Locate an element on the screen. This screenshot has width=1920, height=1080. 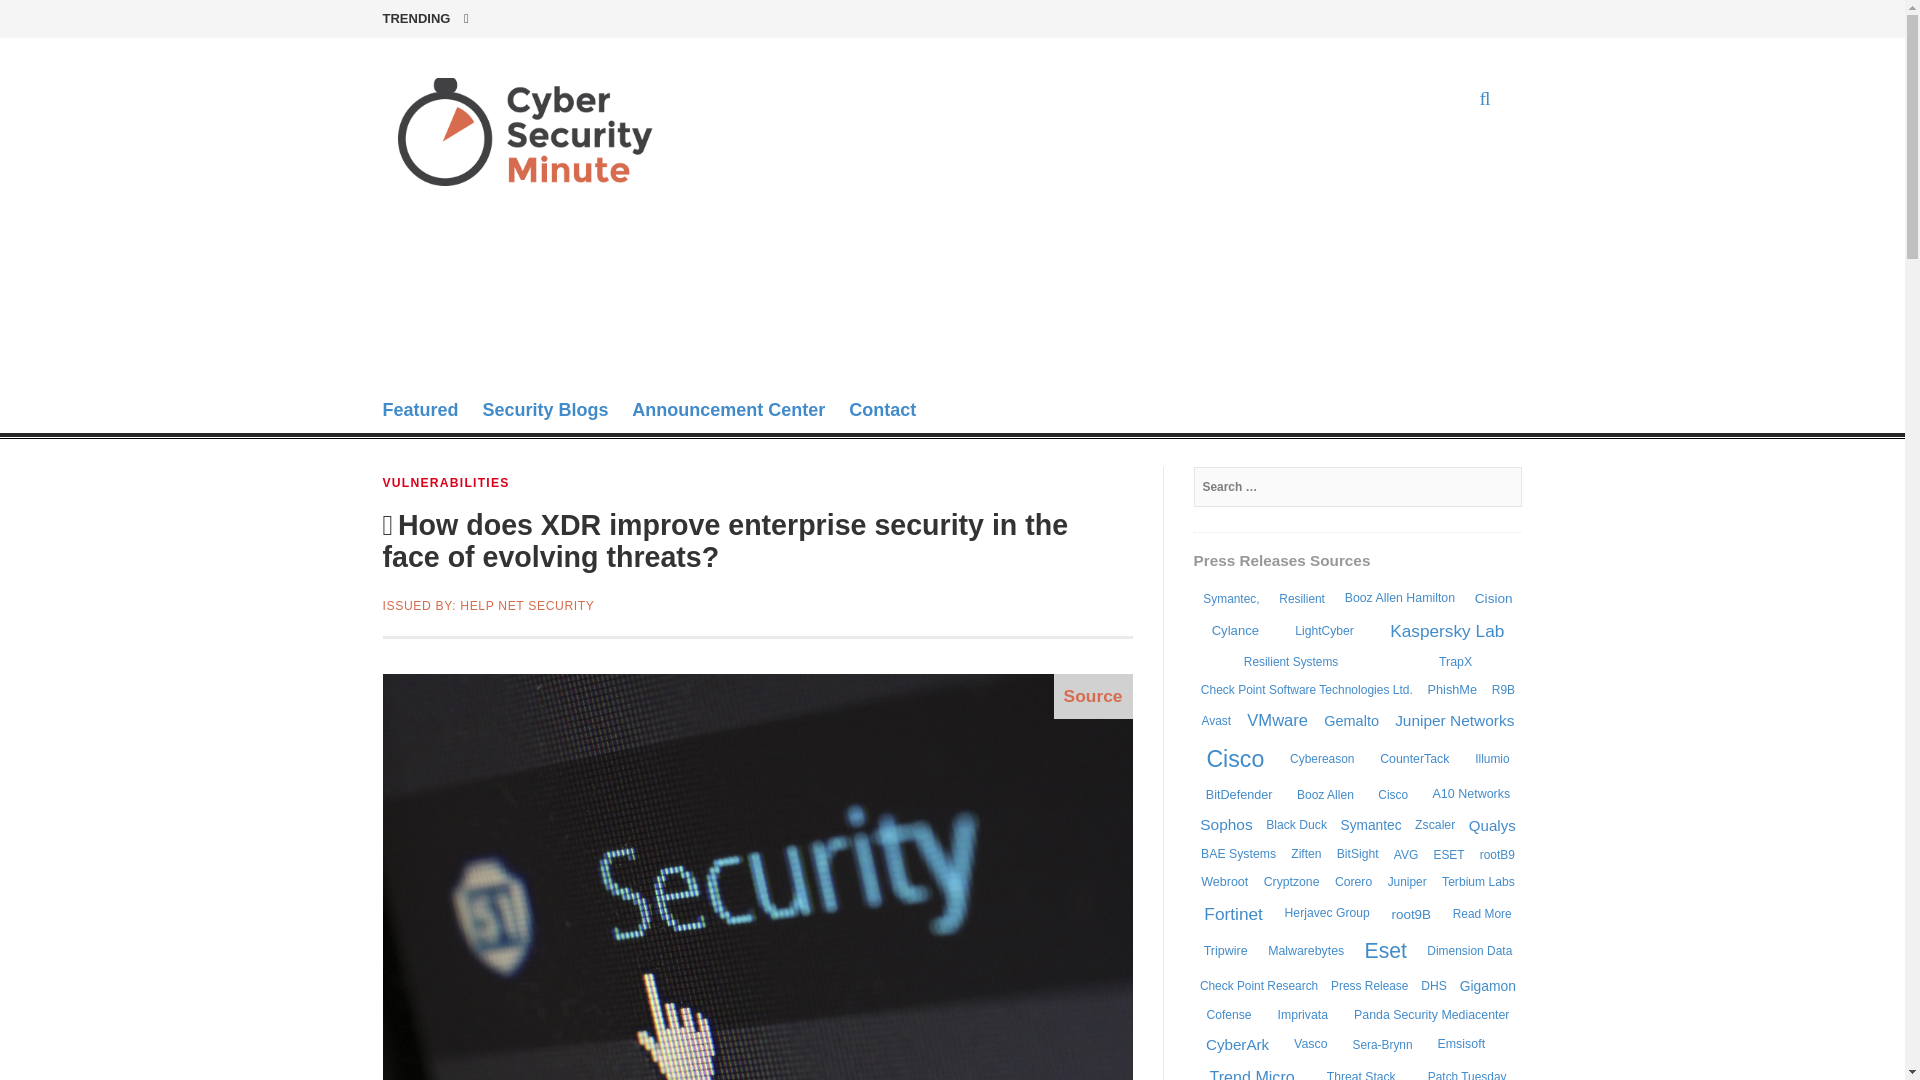
VULNERABILITIES is located at coordinates (445, 483).